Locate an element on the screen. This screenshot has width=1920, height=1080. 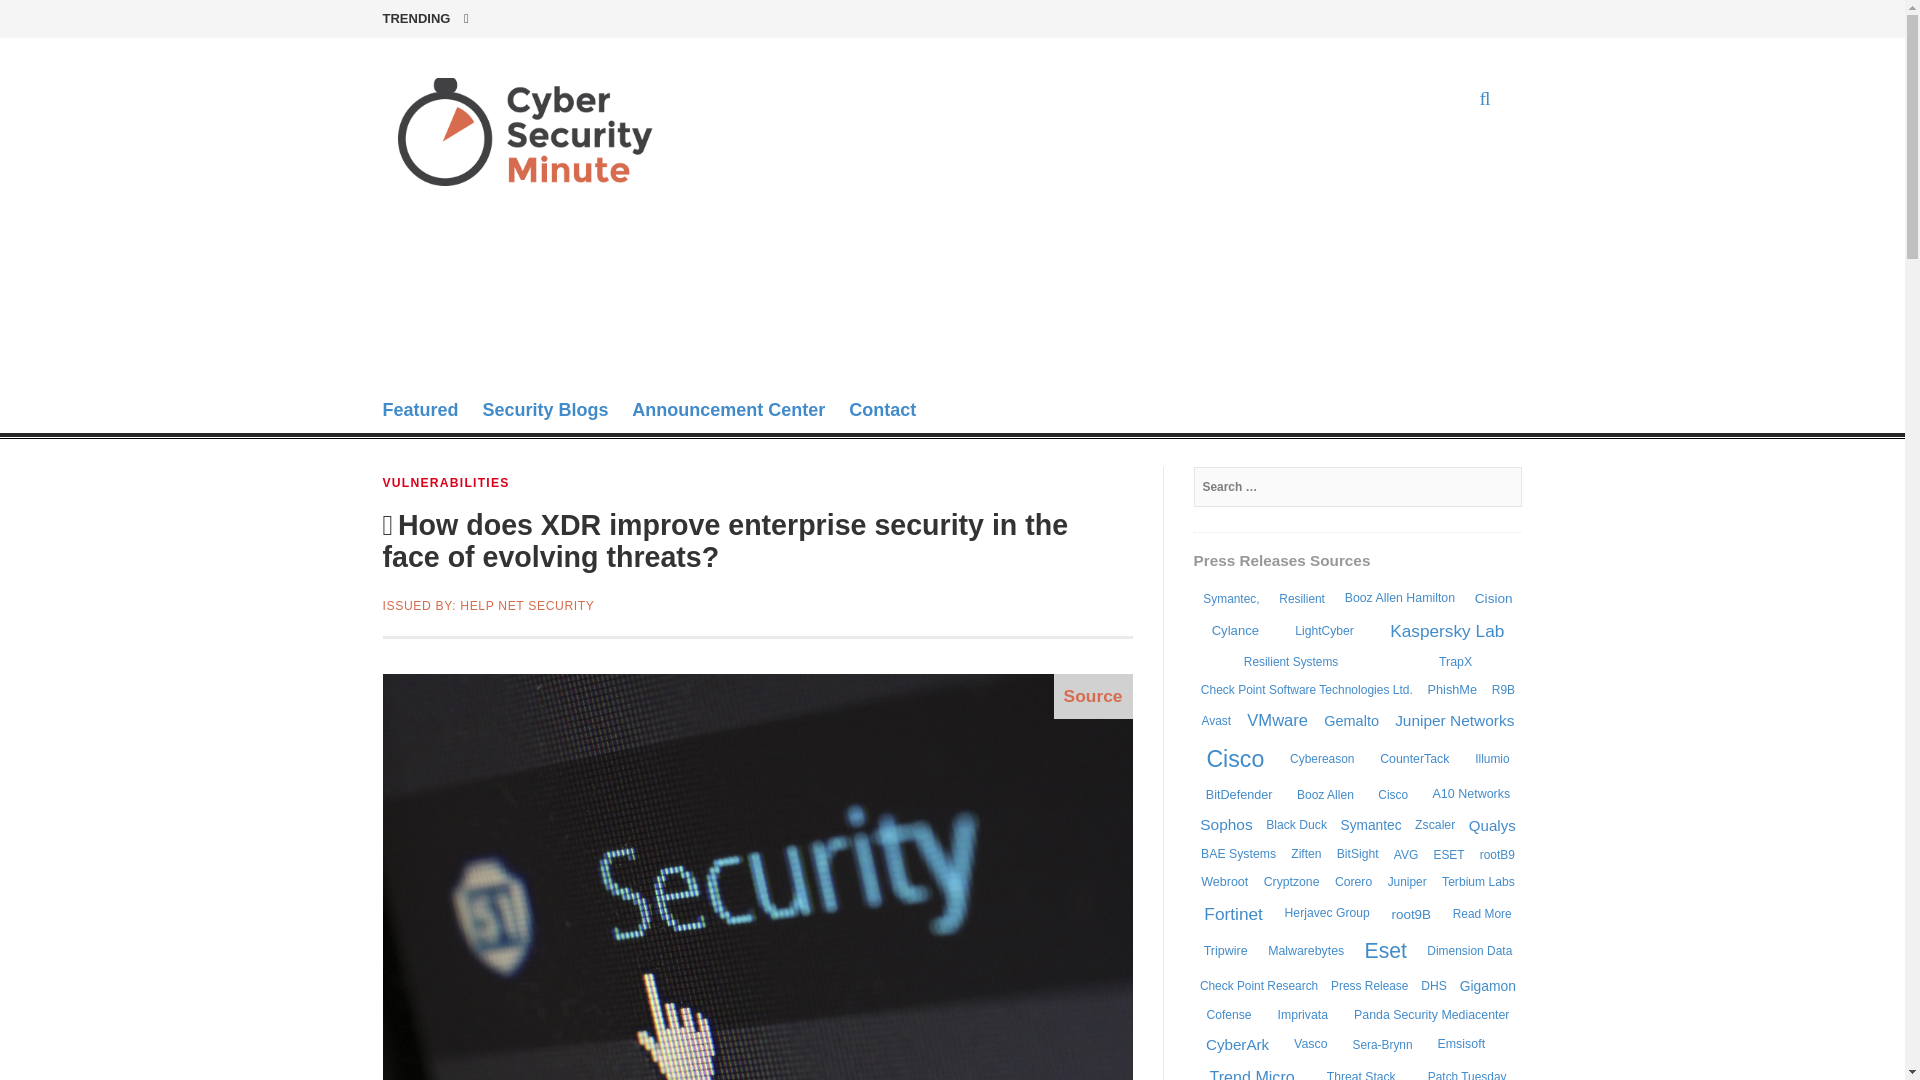
VULNERABILITIES is located at coordinates (445, 483).